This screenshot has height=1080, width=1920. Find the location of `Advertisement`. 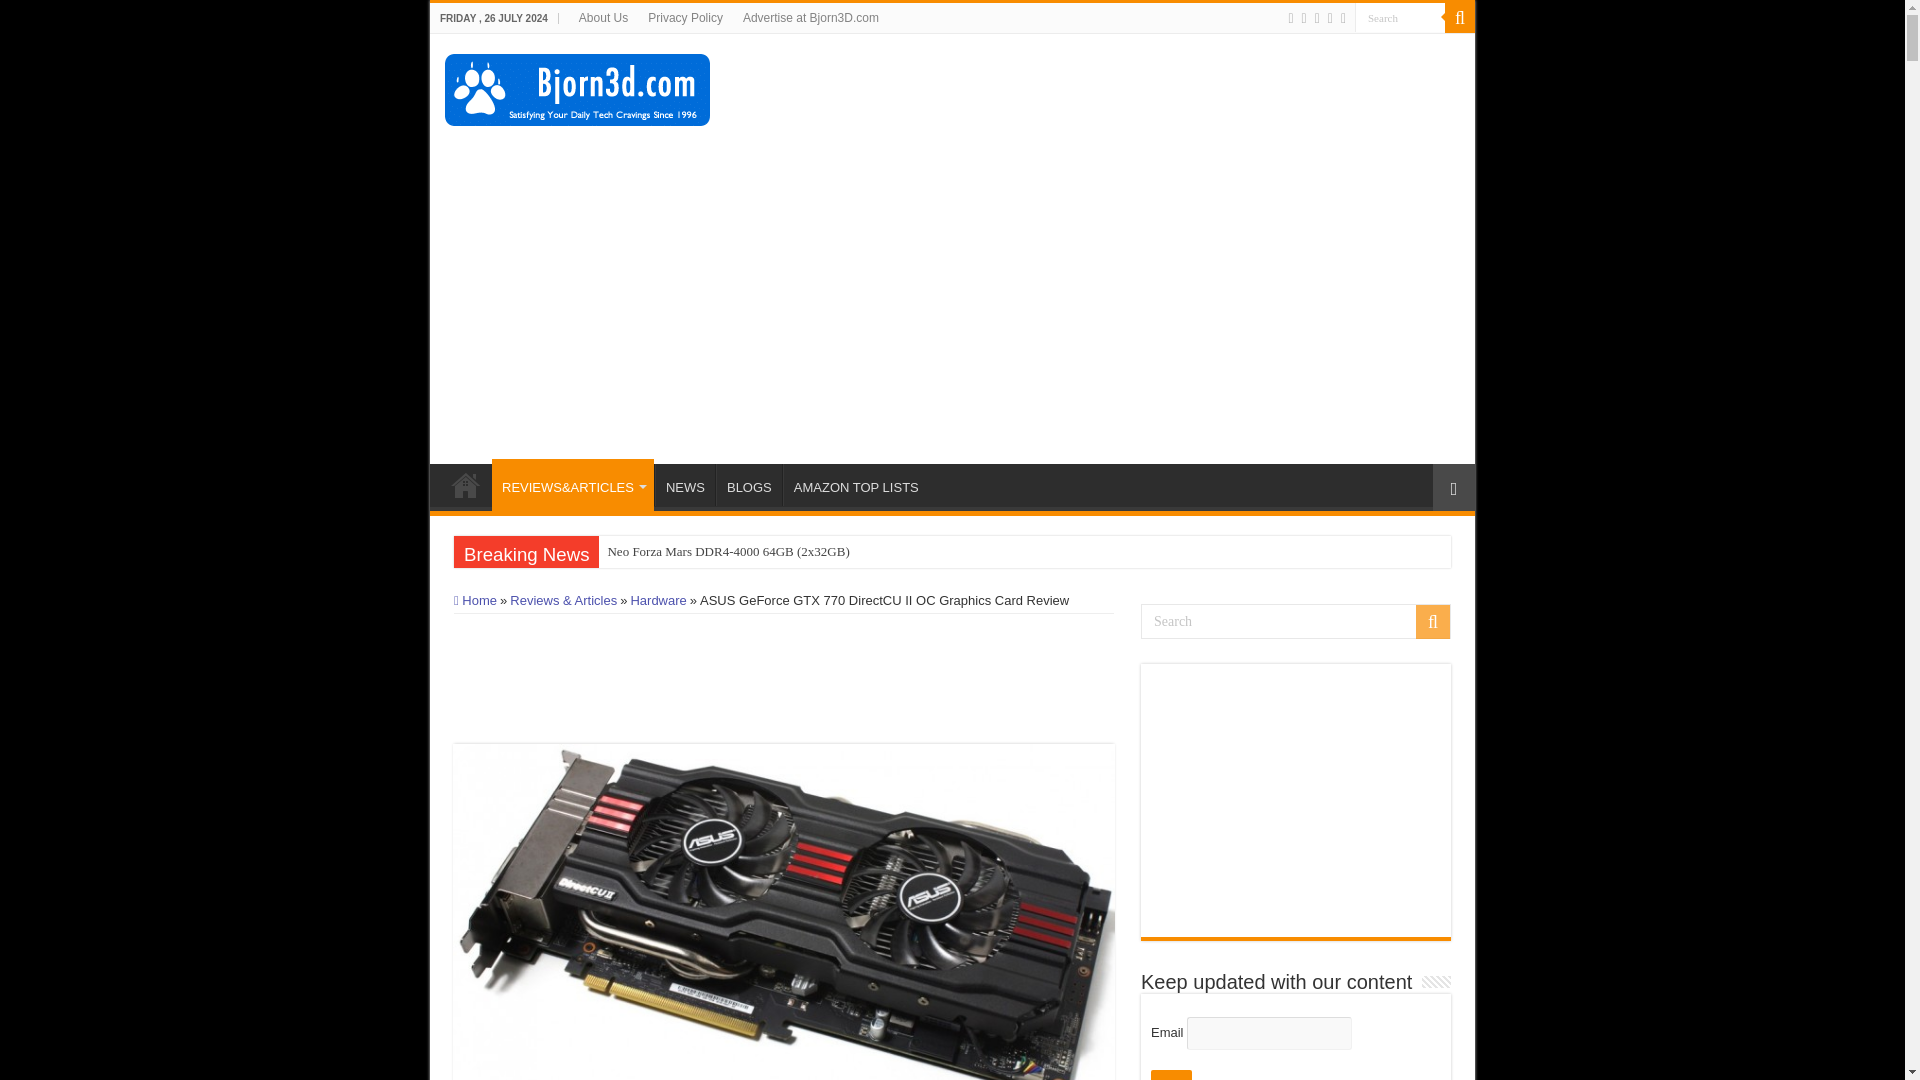

Advertisement is located at coordinates (1095, 98).